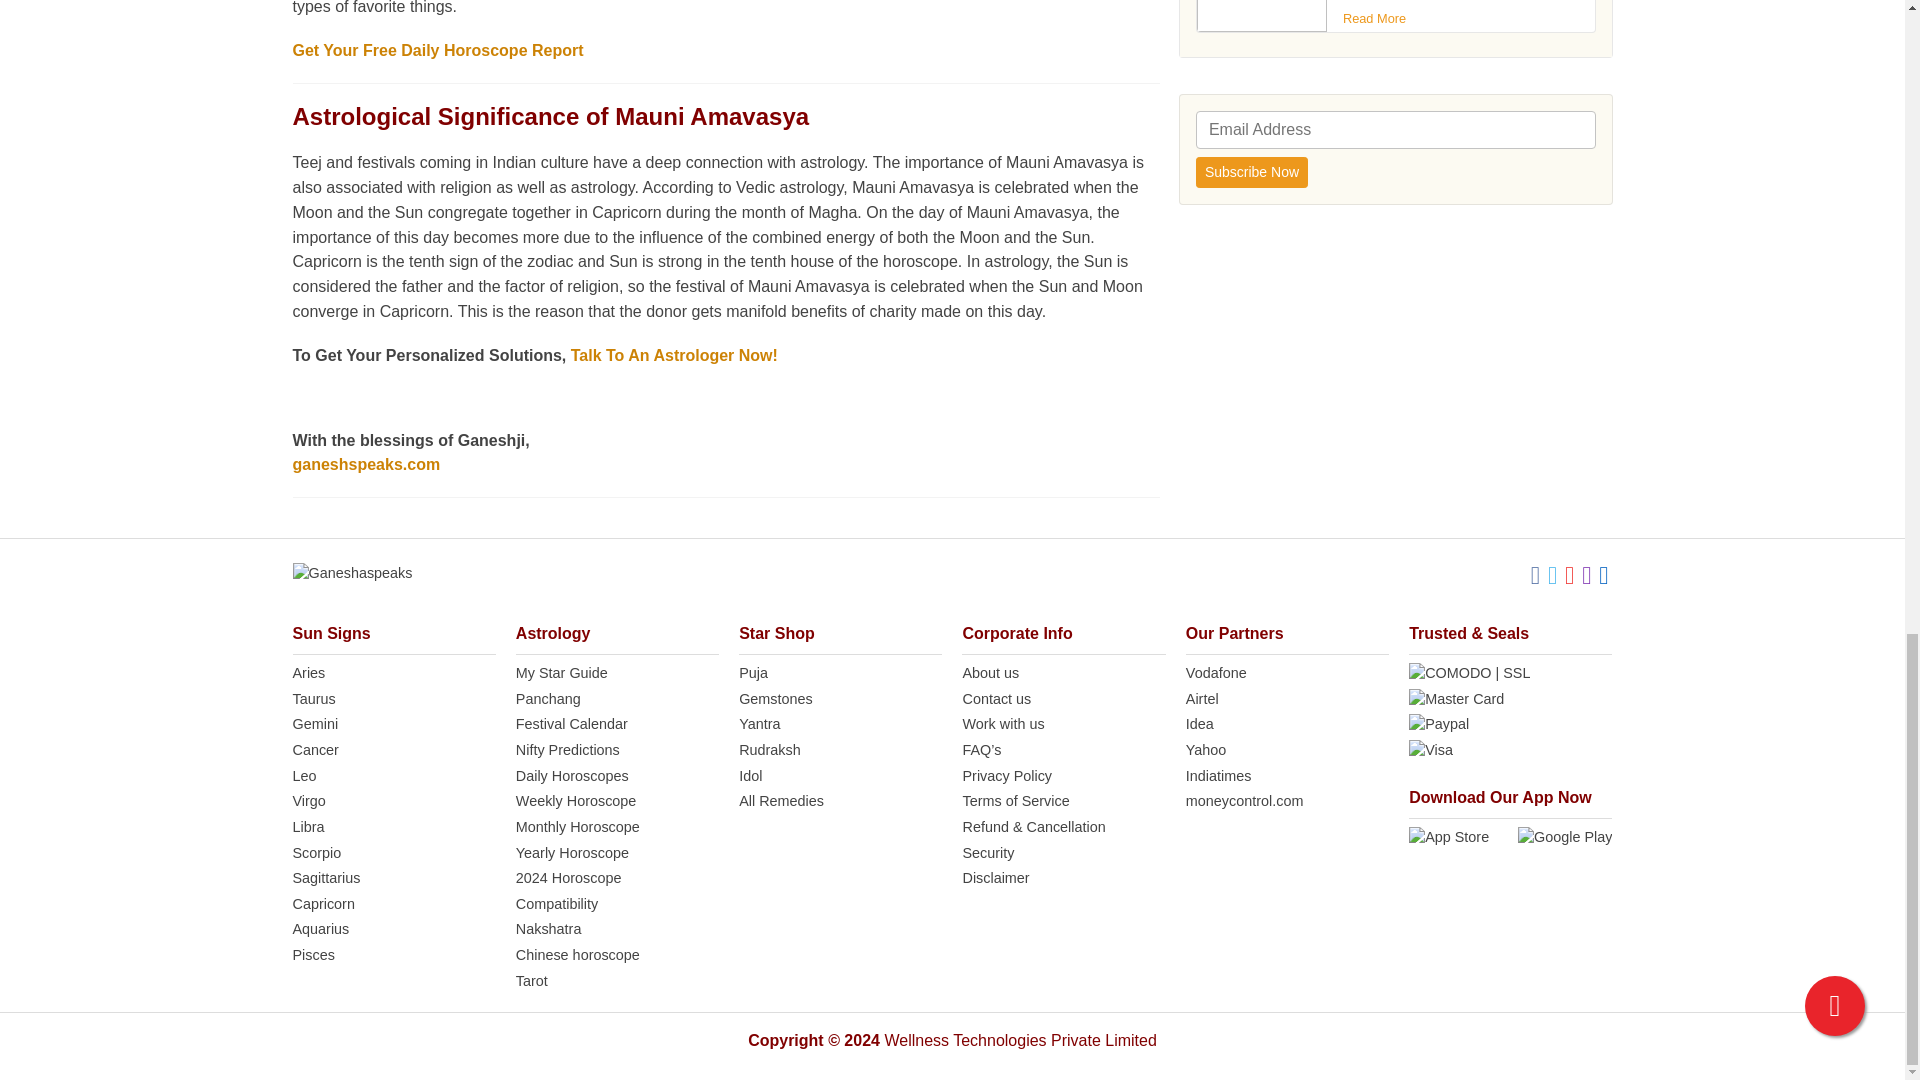 The image size is (1920, 1080). I want to click on Scorpio, so click(393, 854).